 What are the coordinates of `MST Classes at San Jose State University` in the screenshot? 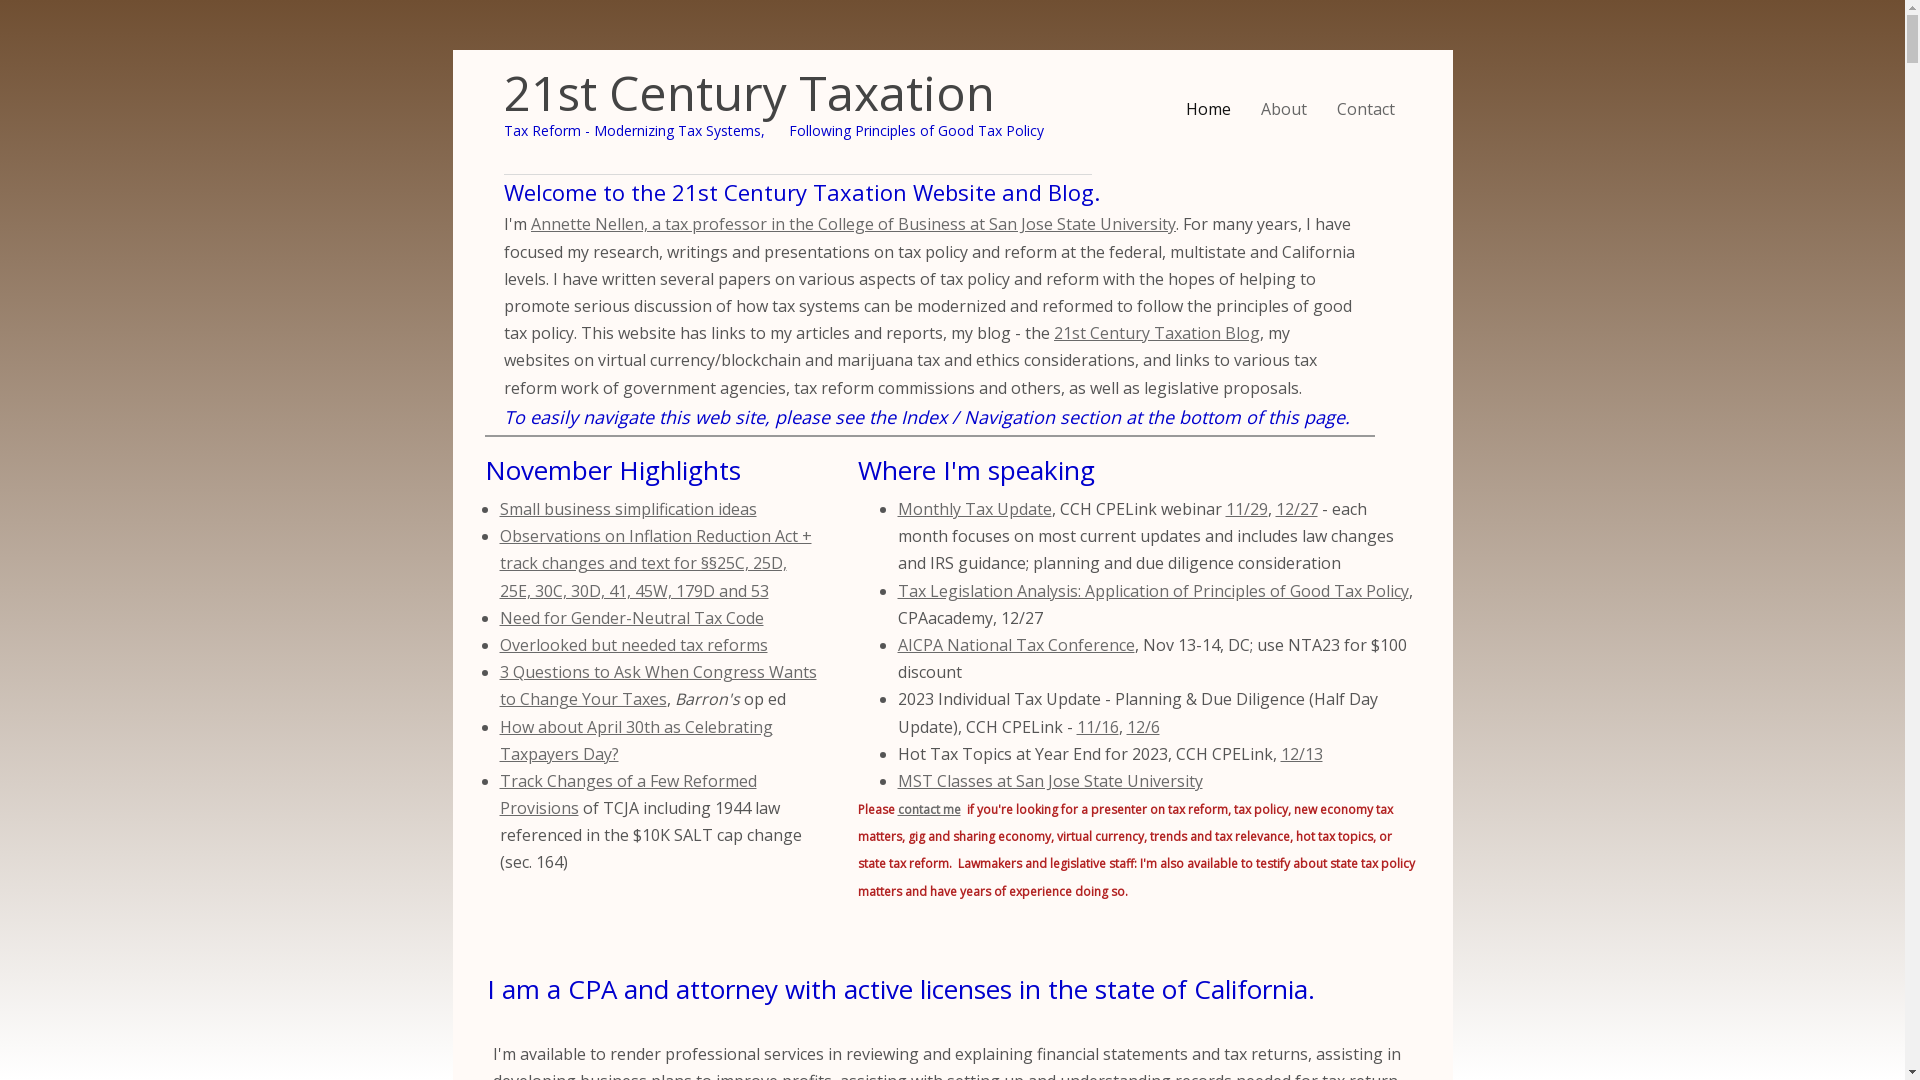 It's located at (1050, 780).